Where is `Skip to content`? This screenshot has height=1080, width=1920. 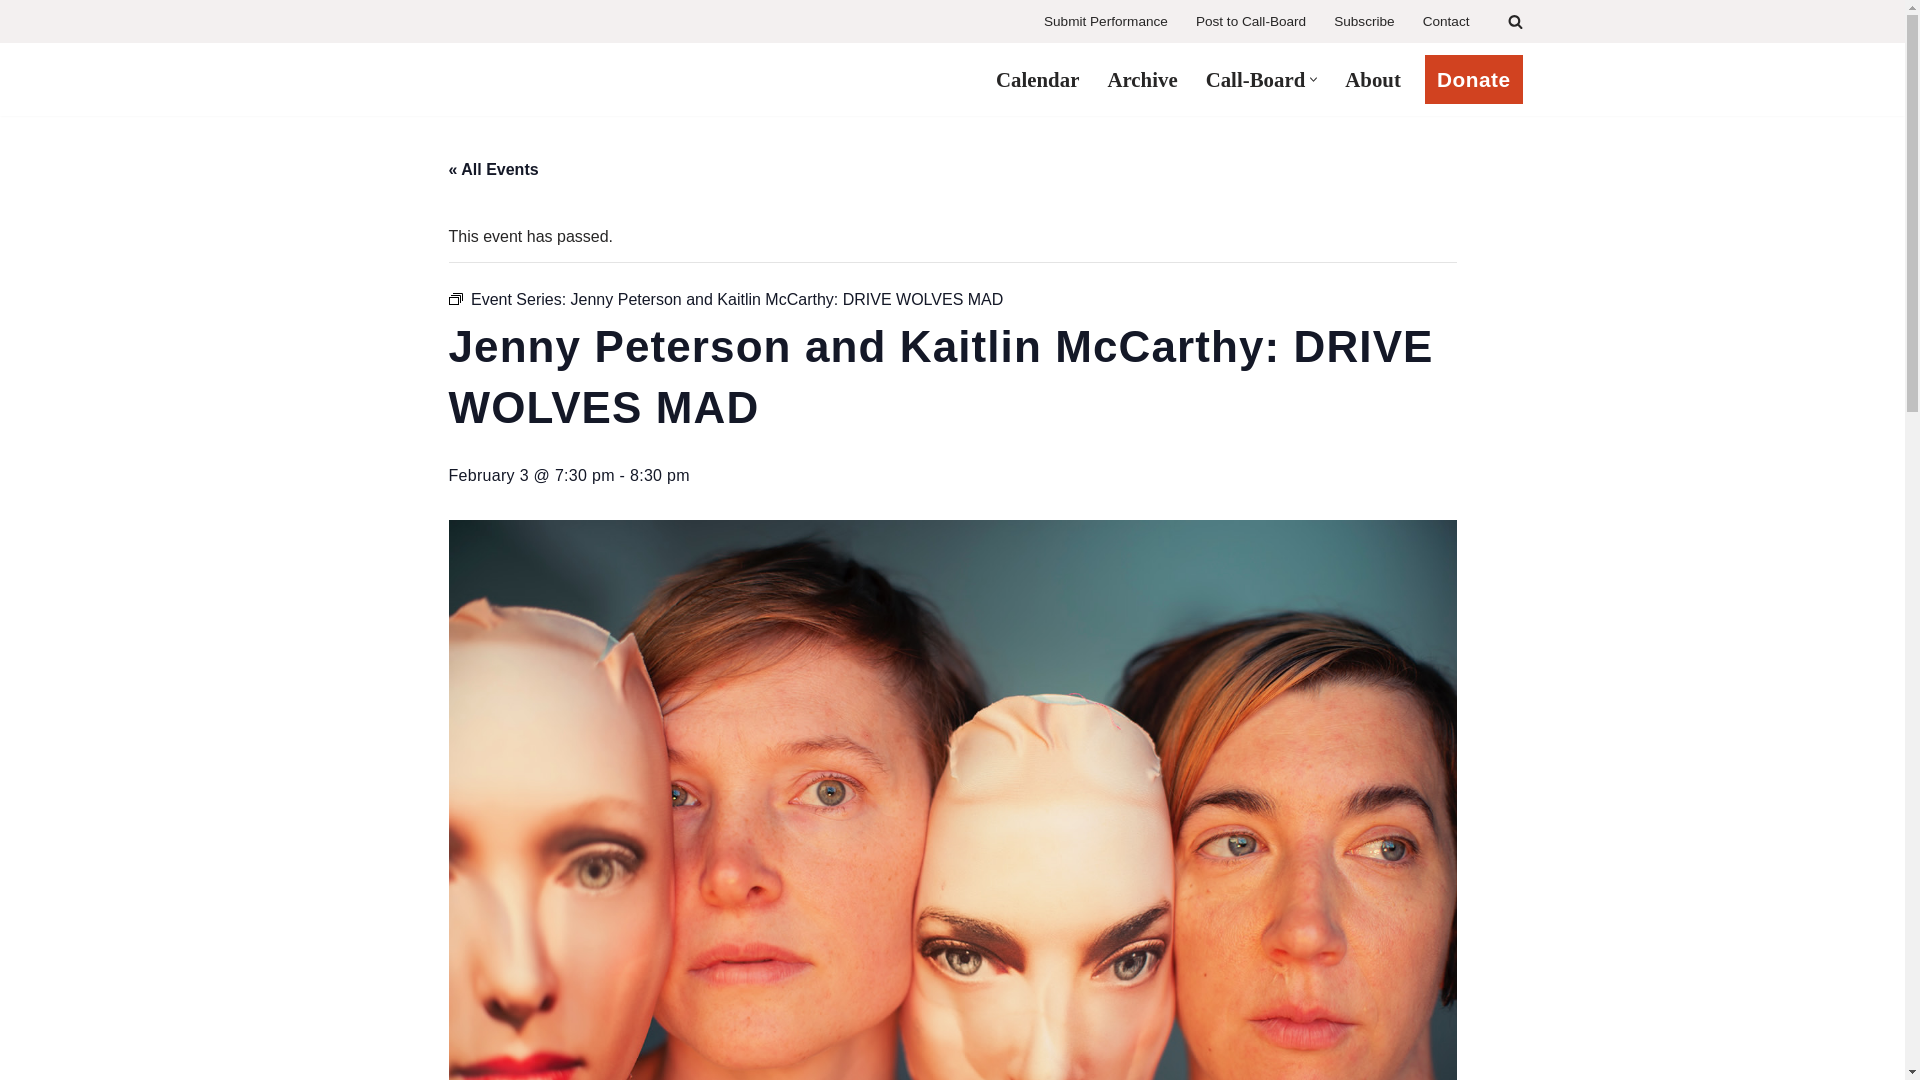 Skip to content is located at coordinates (15, 42).